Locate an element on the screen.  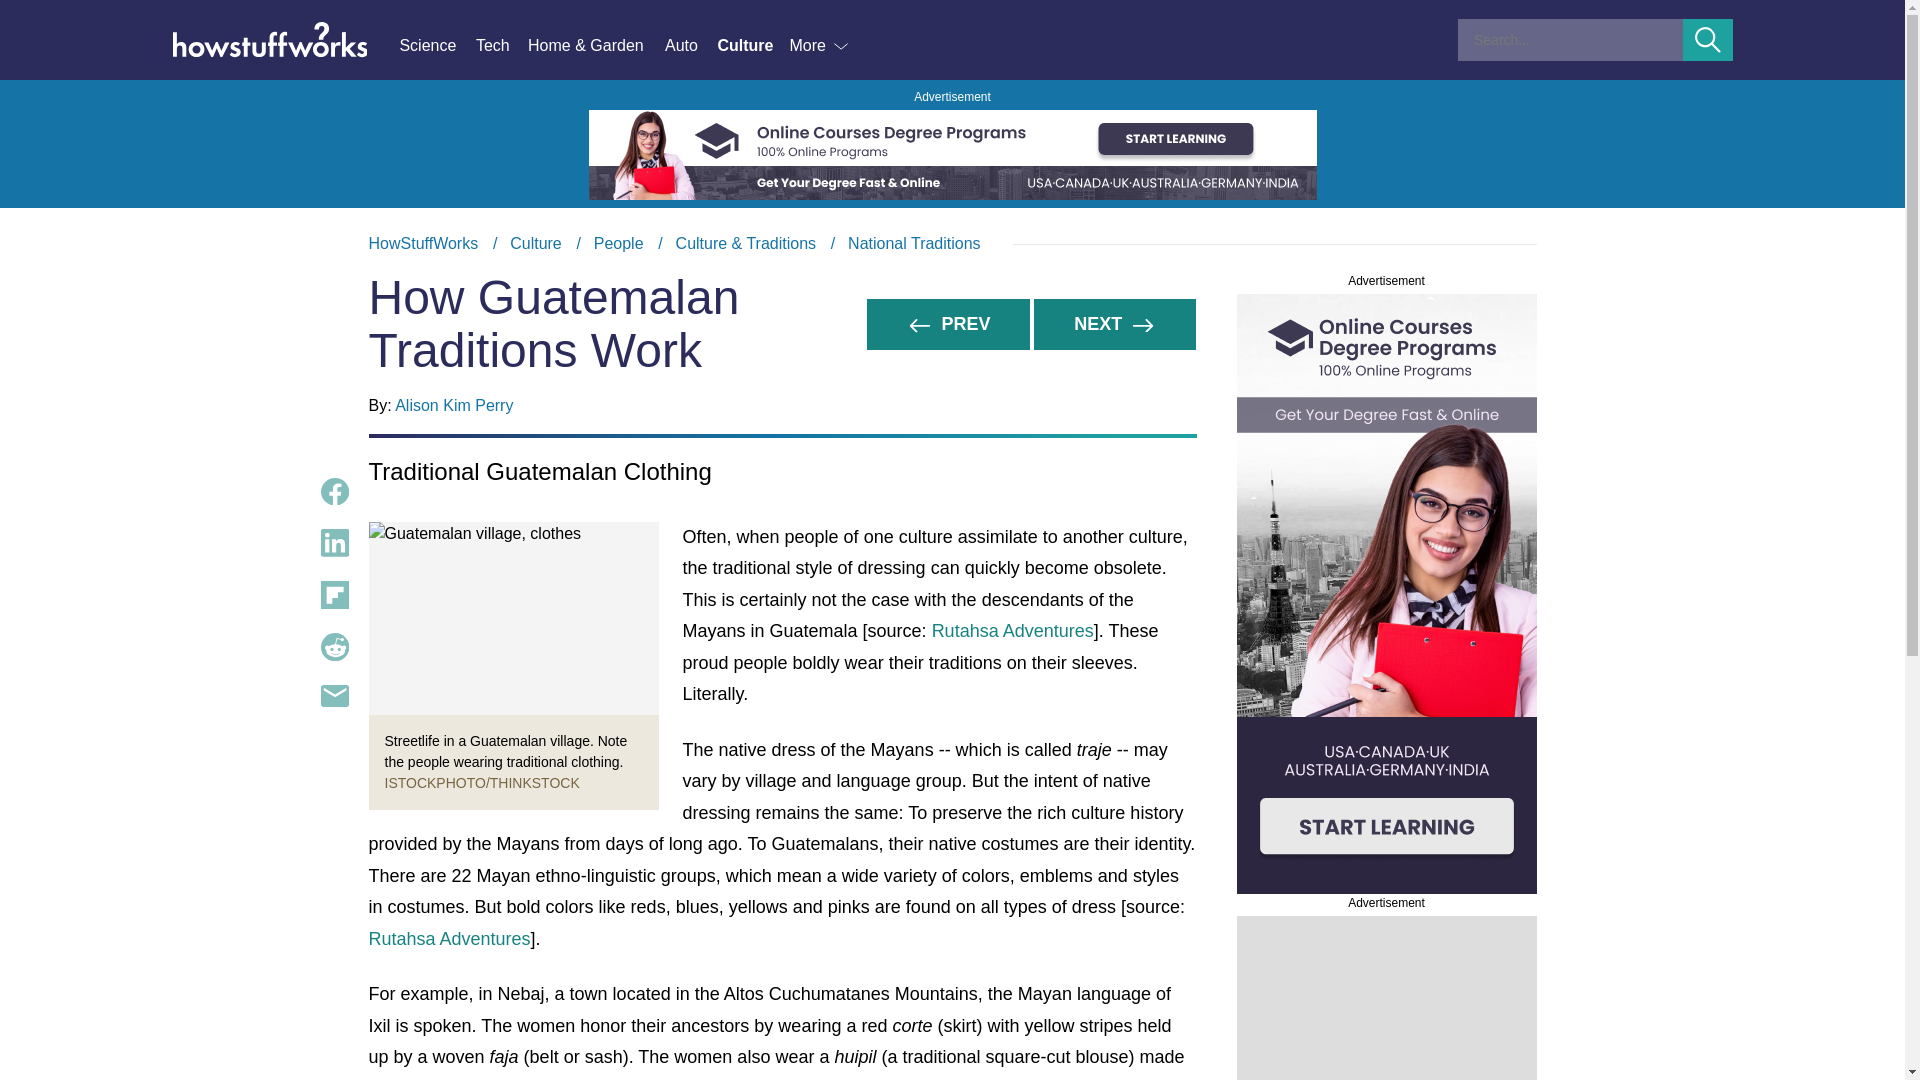
HowStuffWorks is located at coordinates (423, 243).